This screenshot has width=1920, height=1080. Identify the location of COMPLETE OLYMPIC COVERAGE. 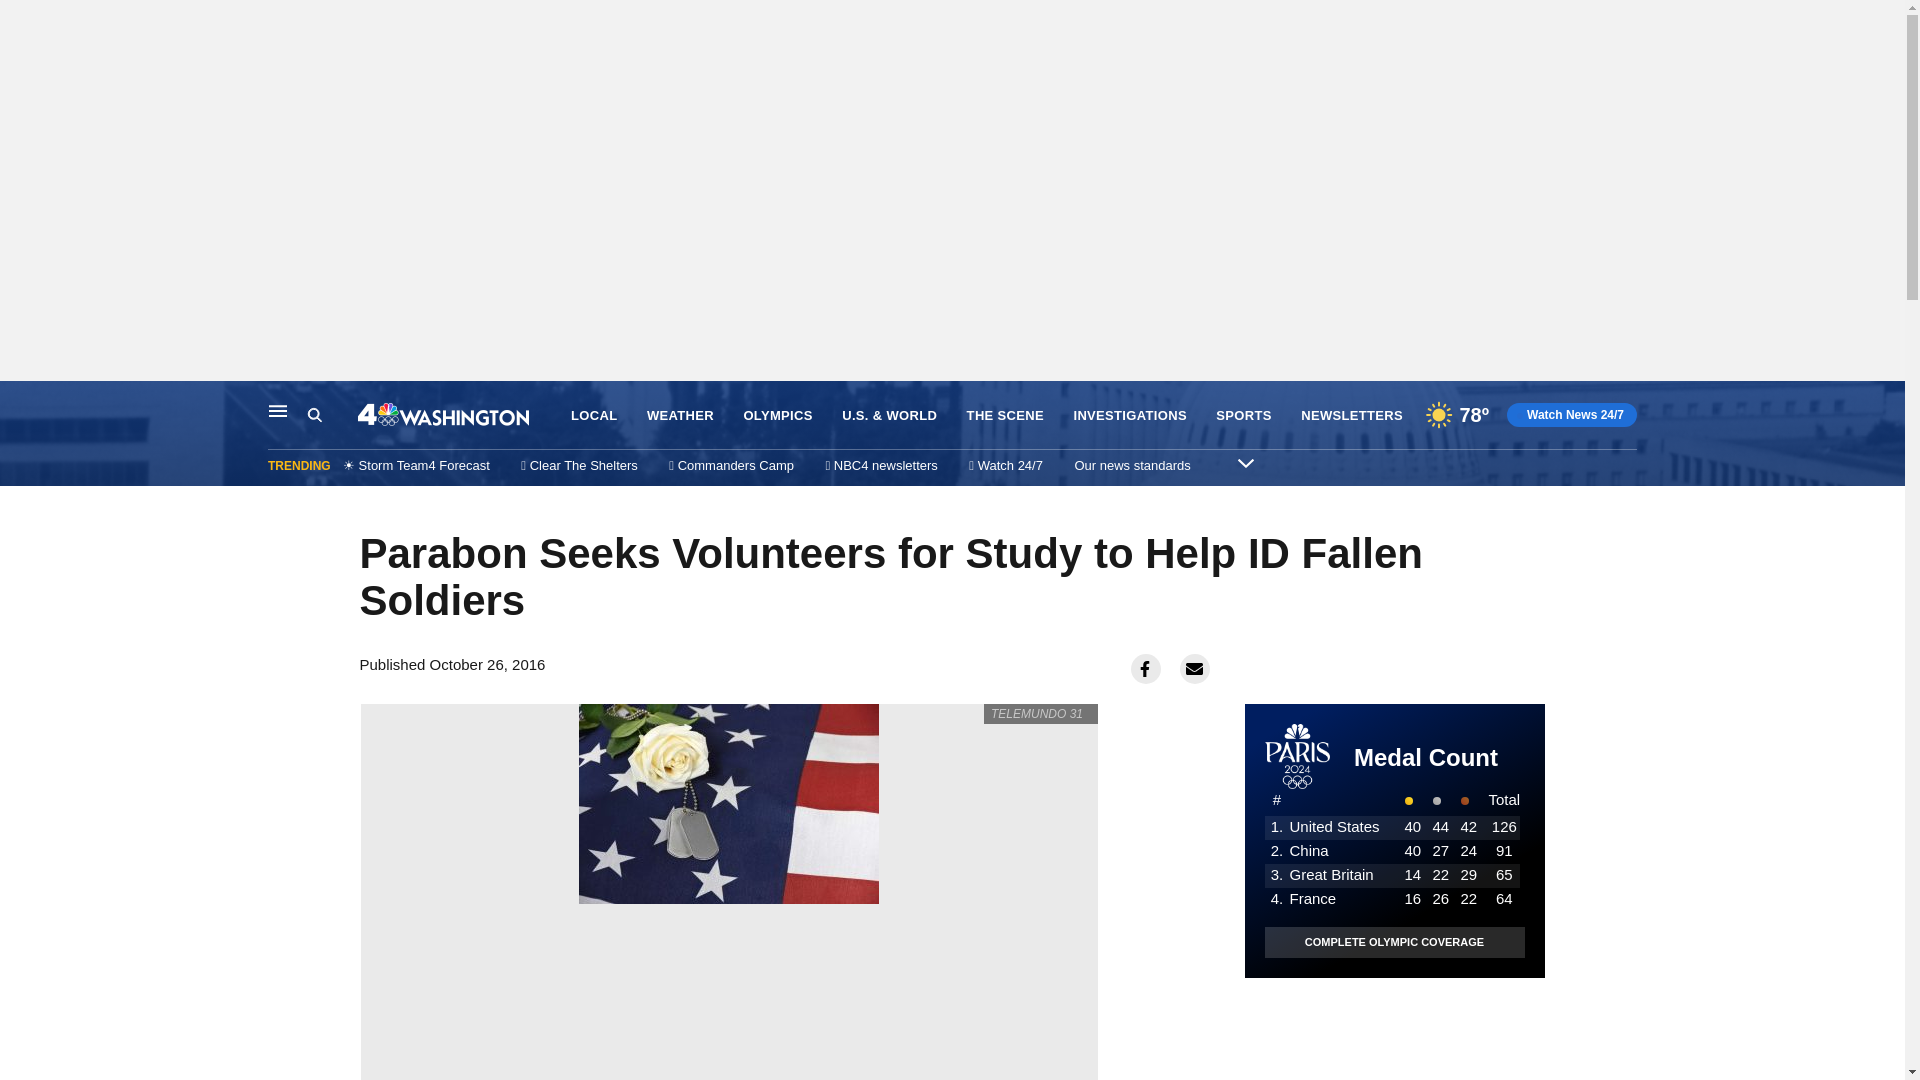
(1394, 942).